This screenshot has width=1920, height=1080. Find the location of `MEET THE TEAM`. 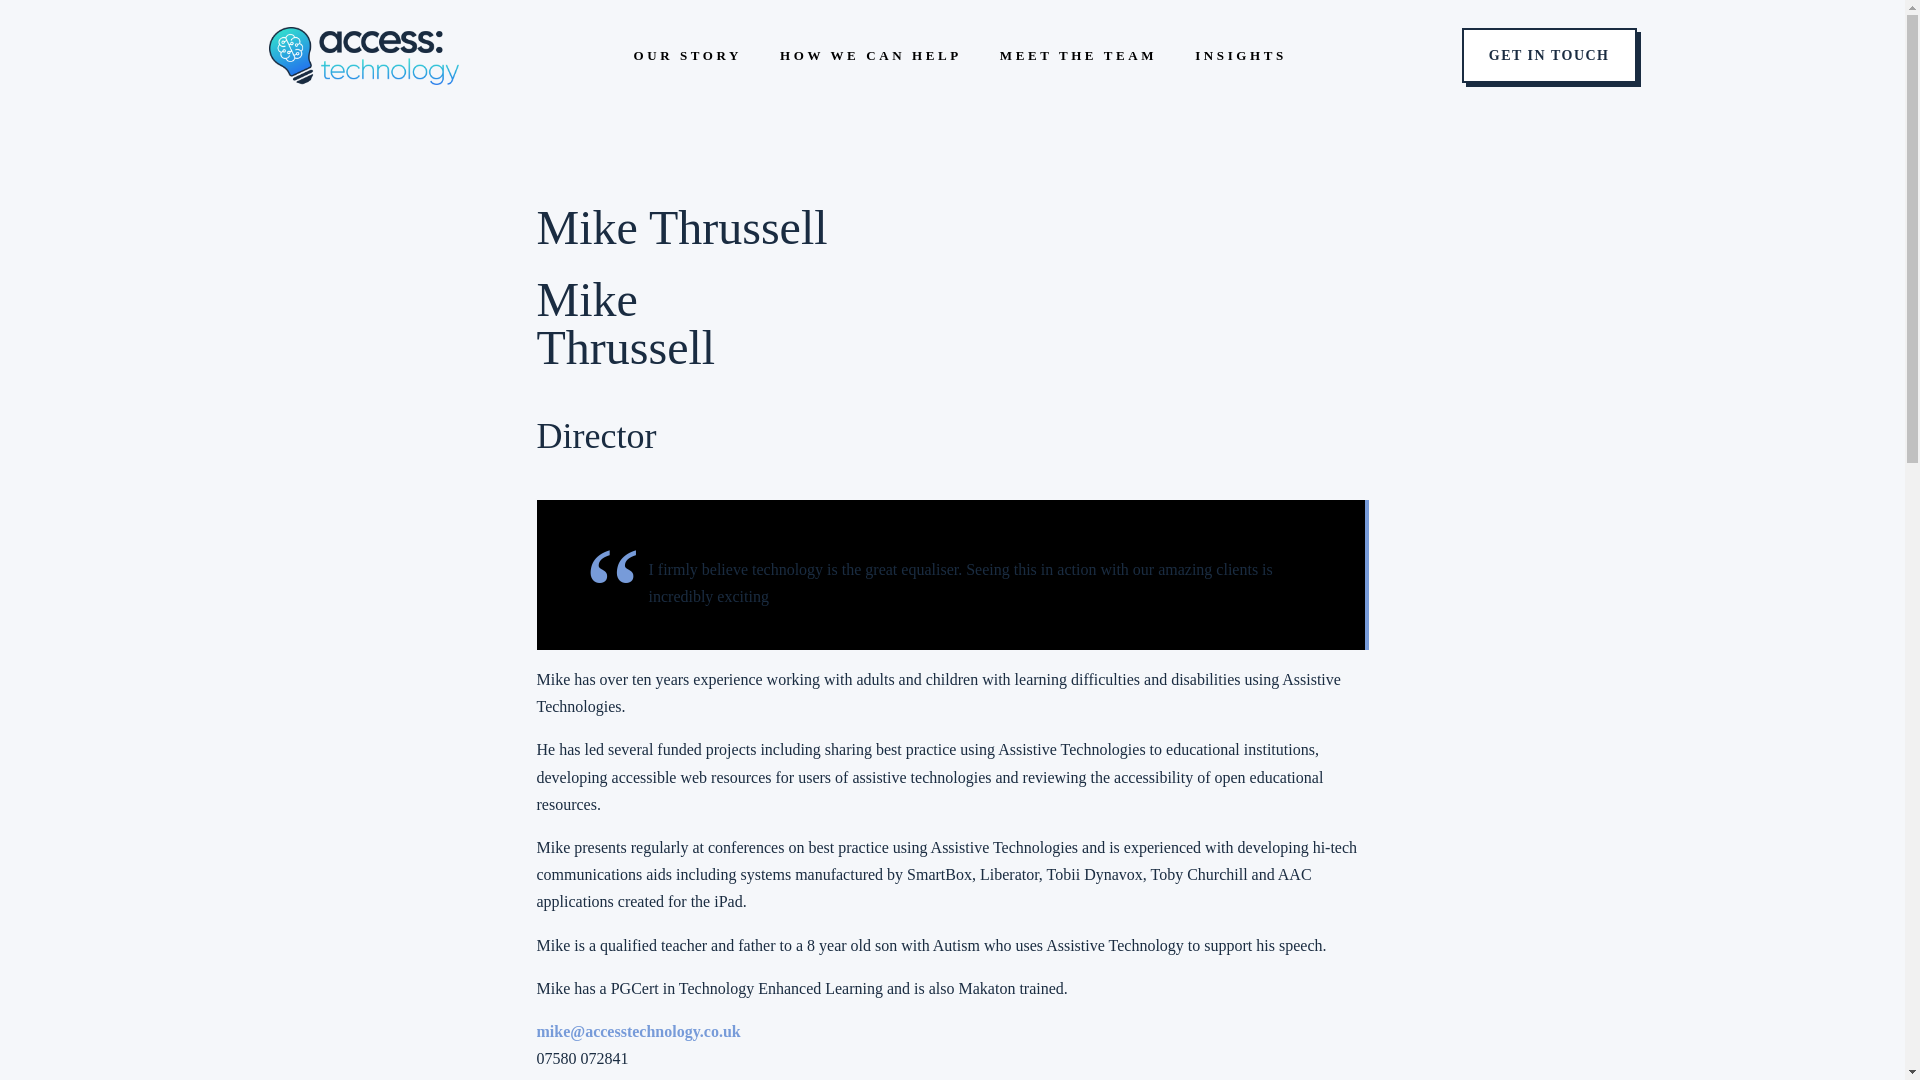

MEET THE TEAM is located at coordinates (1078, 54).